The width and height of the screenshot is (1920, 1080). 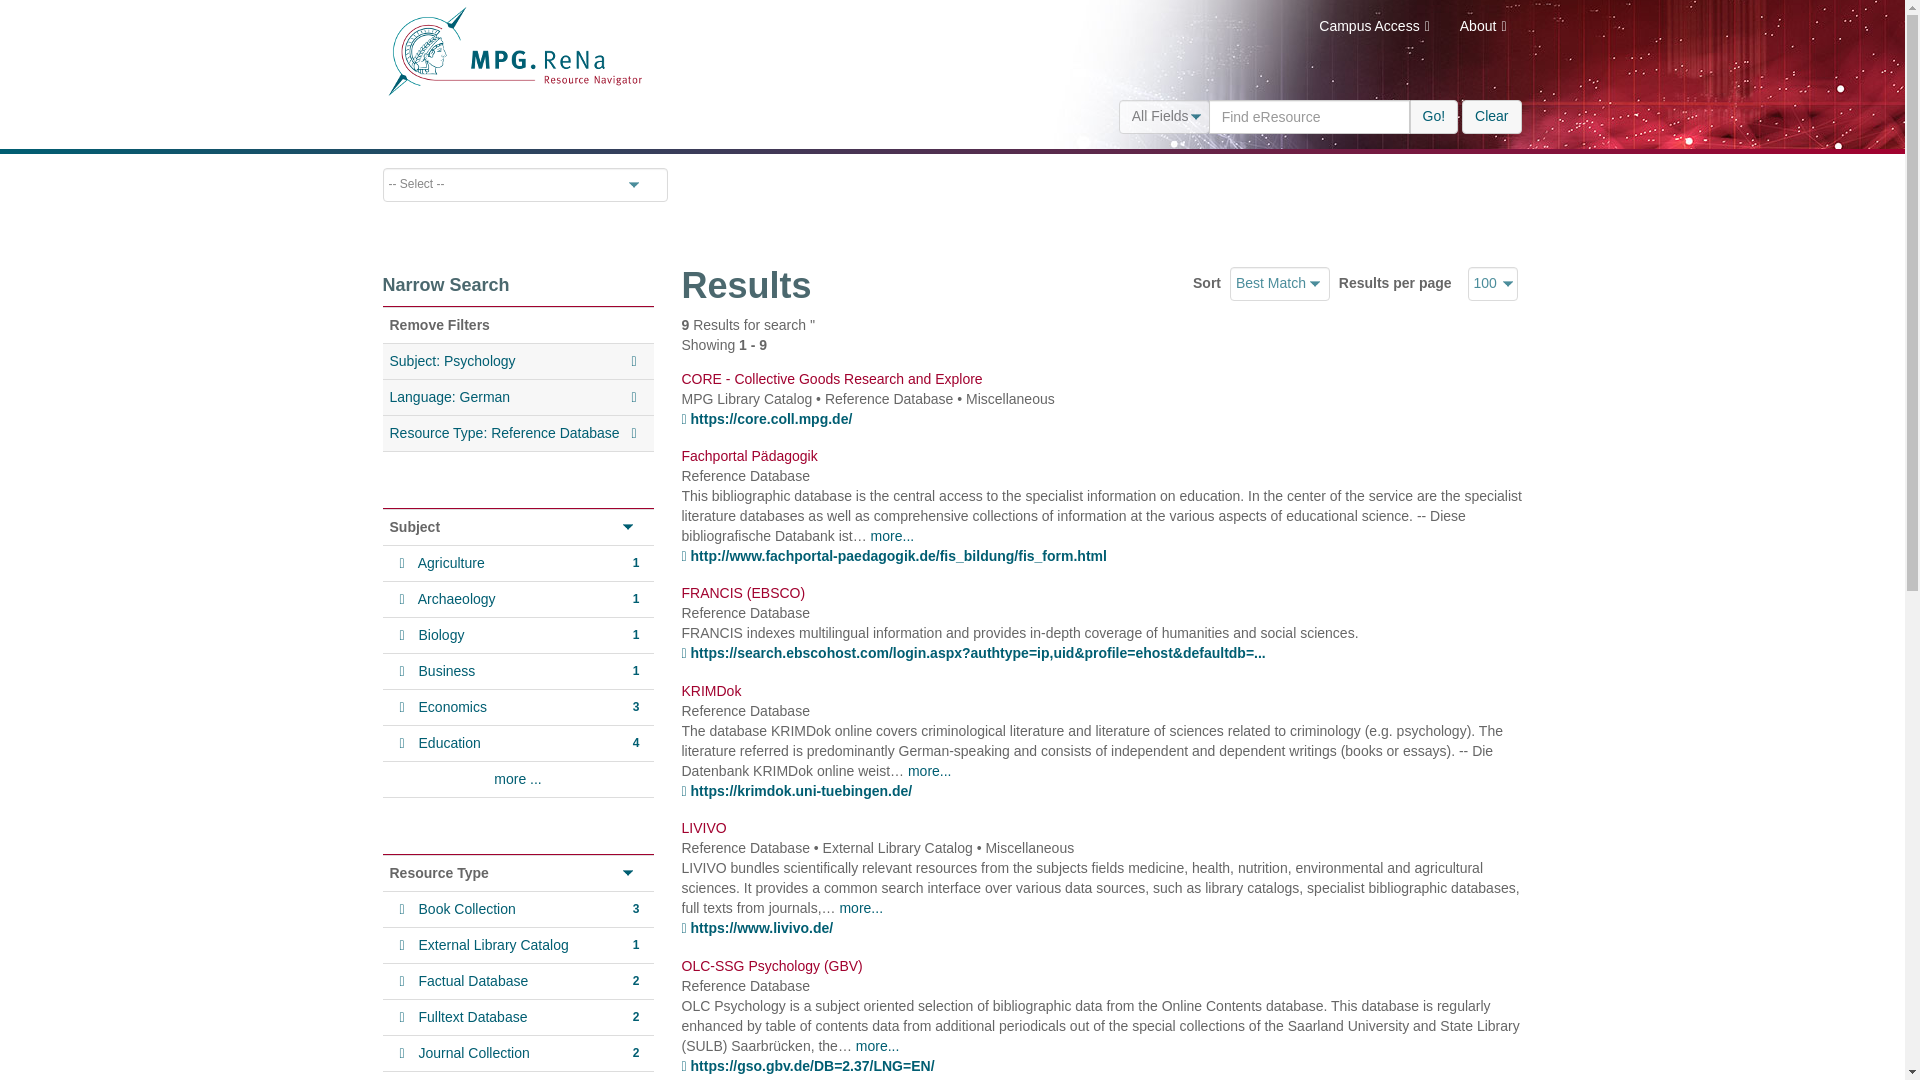 I want to click on more..., so click(x=861, y=907).